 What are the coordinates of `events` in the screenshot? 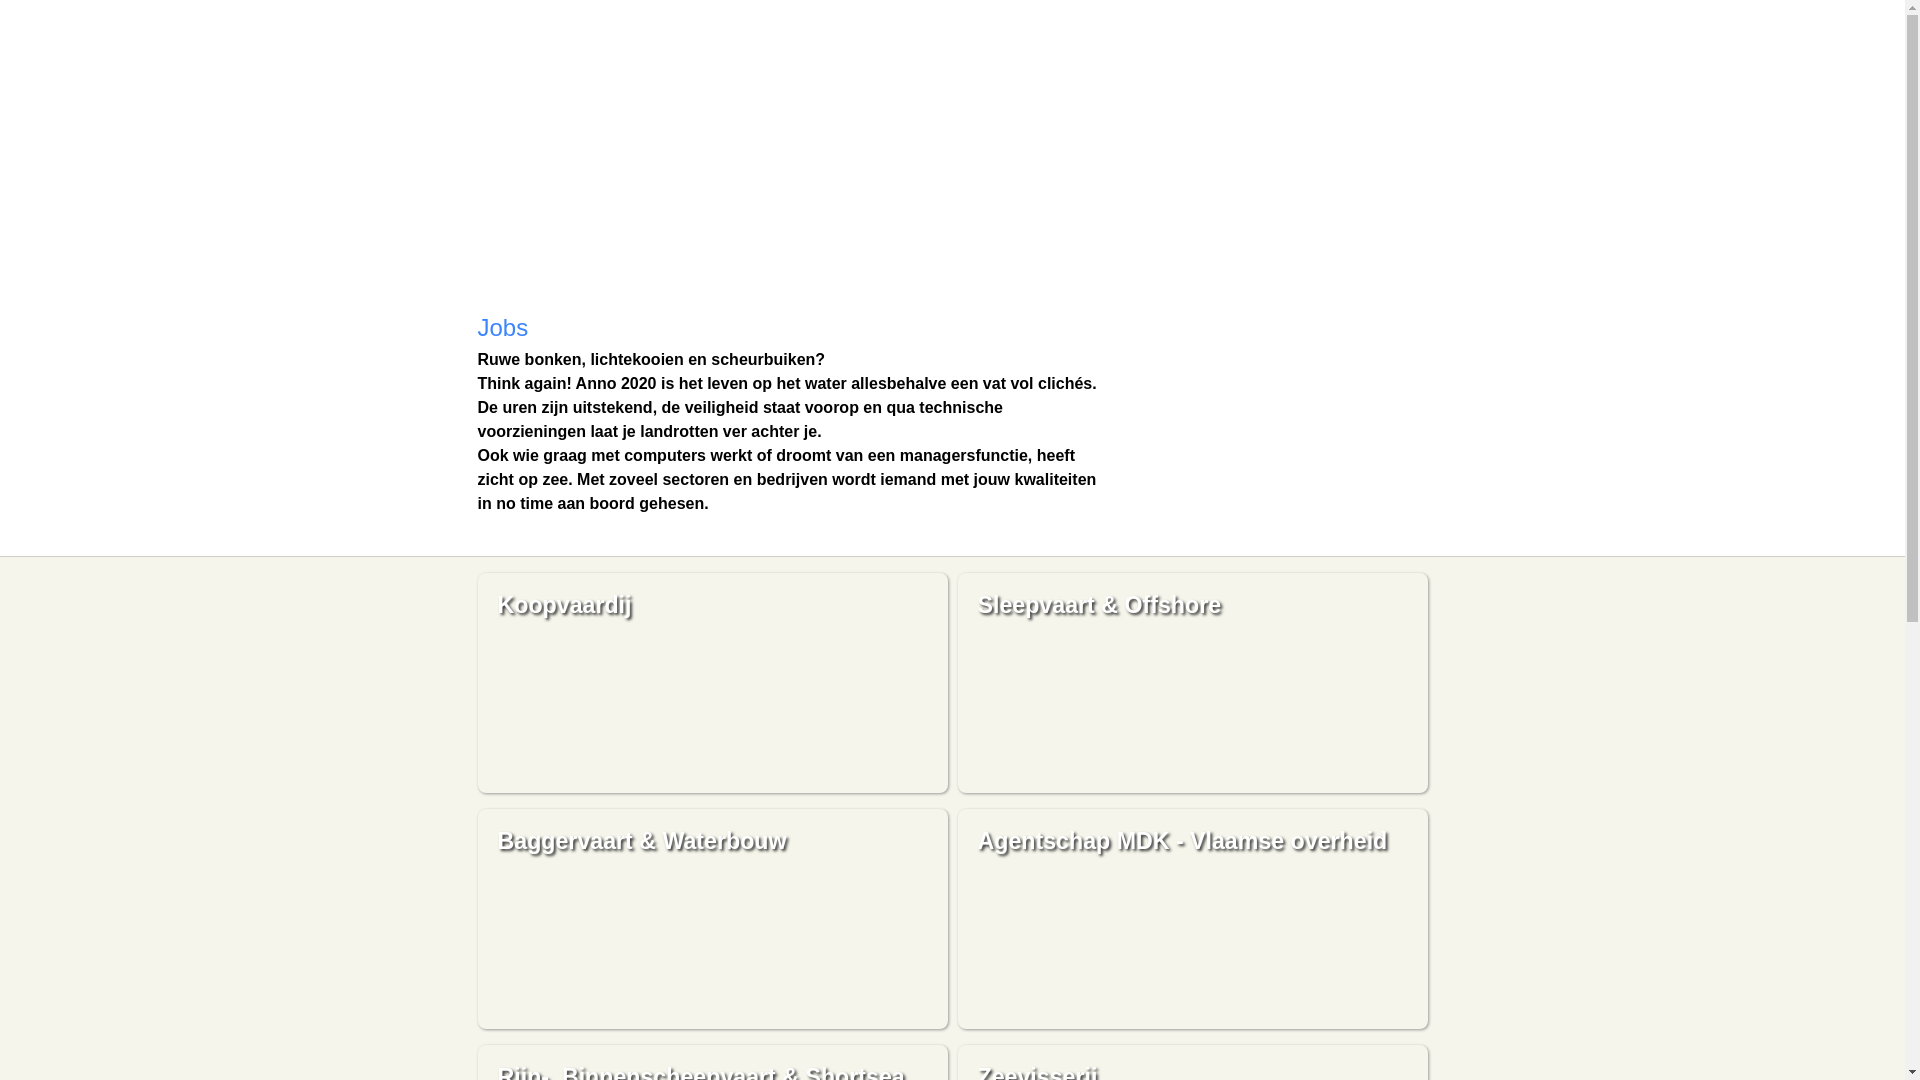 It's located at (698, 242).